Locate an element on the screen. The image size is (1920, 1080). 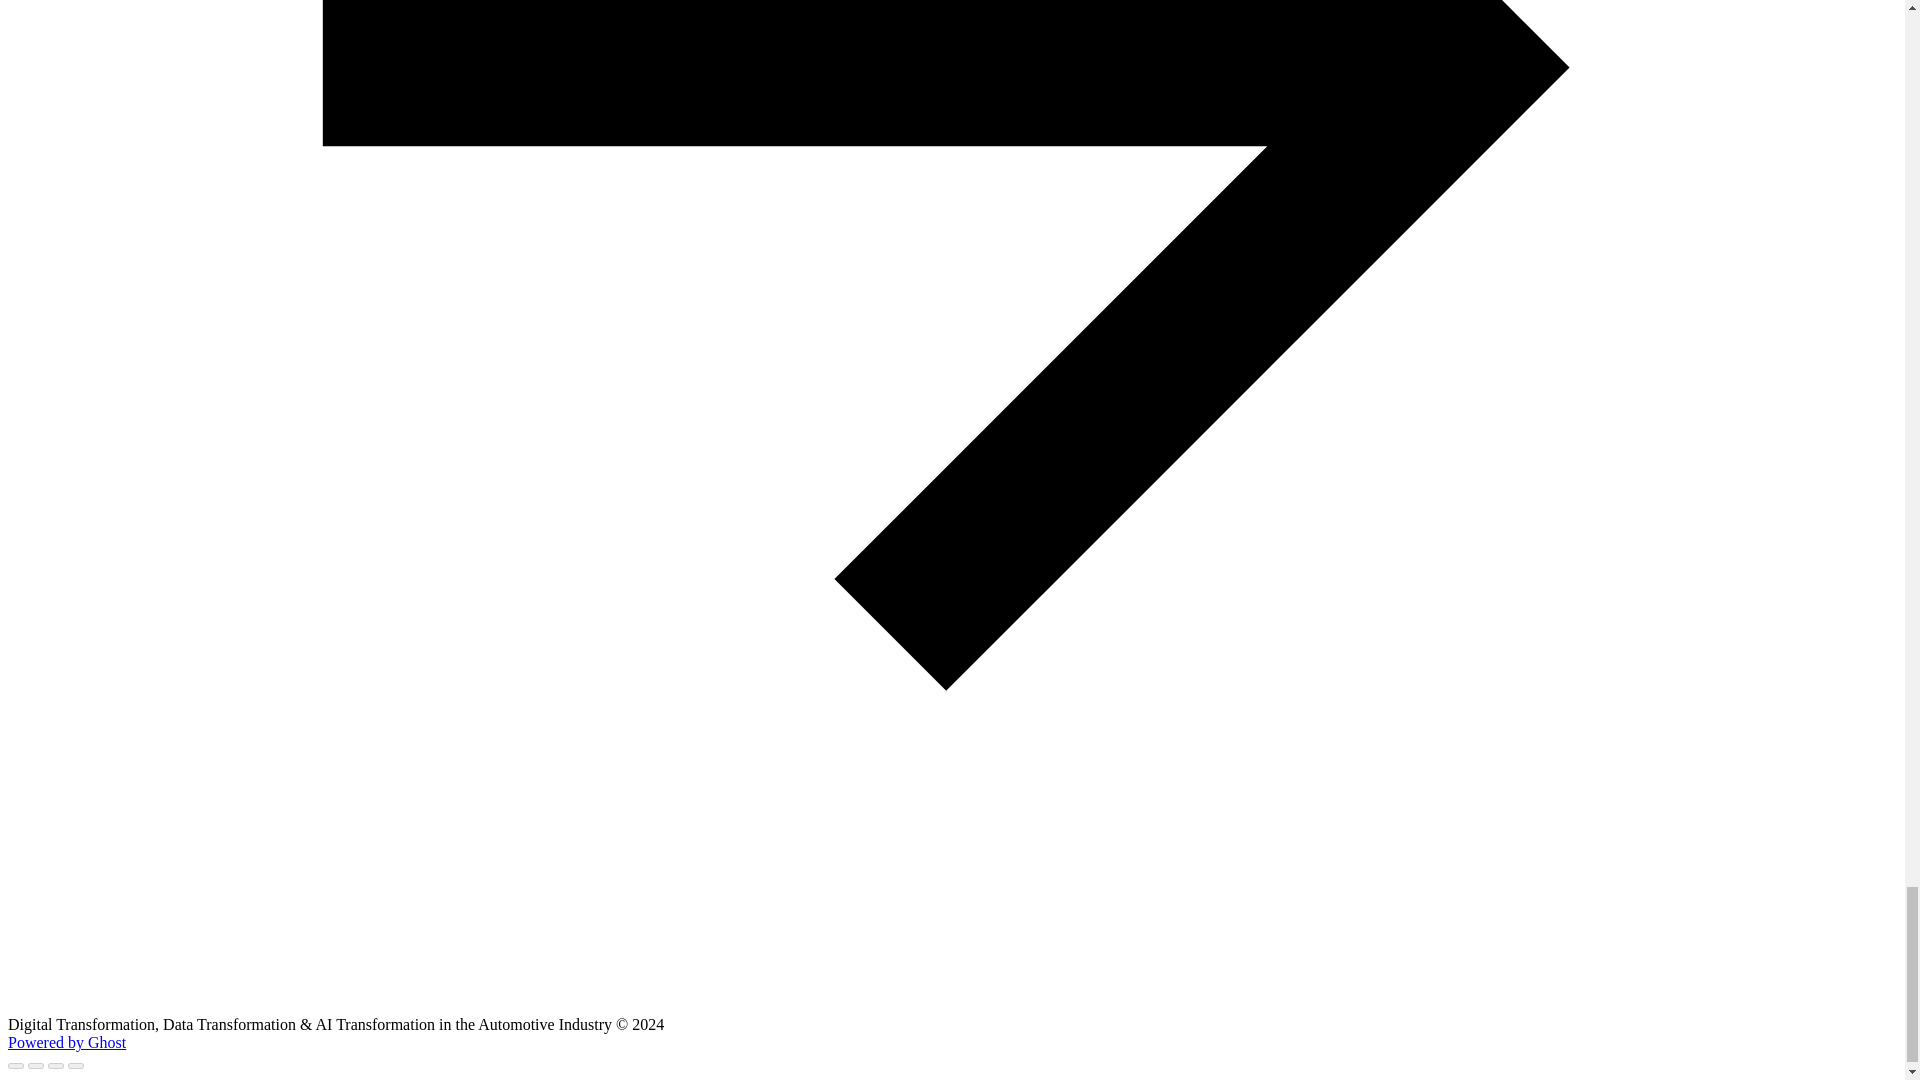
Toggle fullscreen is located at coordinates (56, 1066).